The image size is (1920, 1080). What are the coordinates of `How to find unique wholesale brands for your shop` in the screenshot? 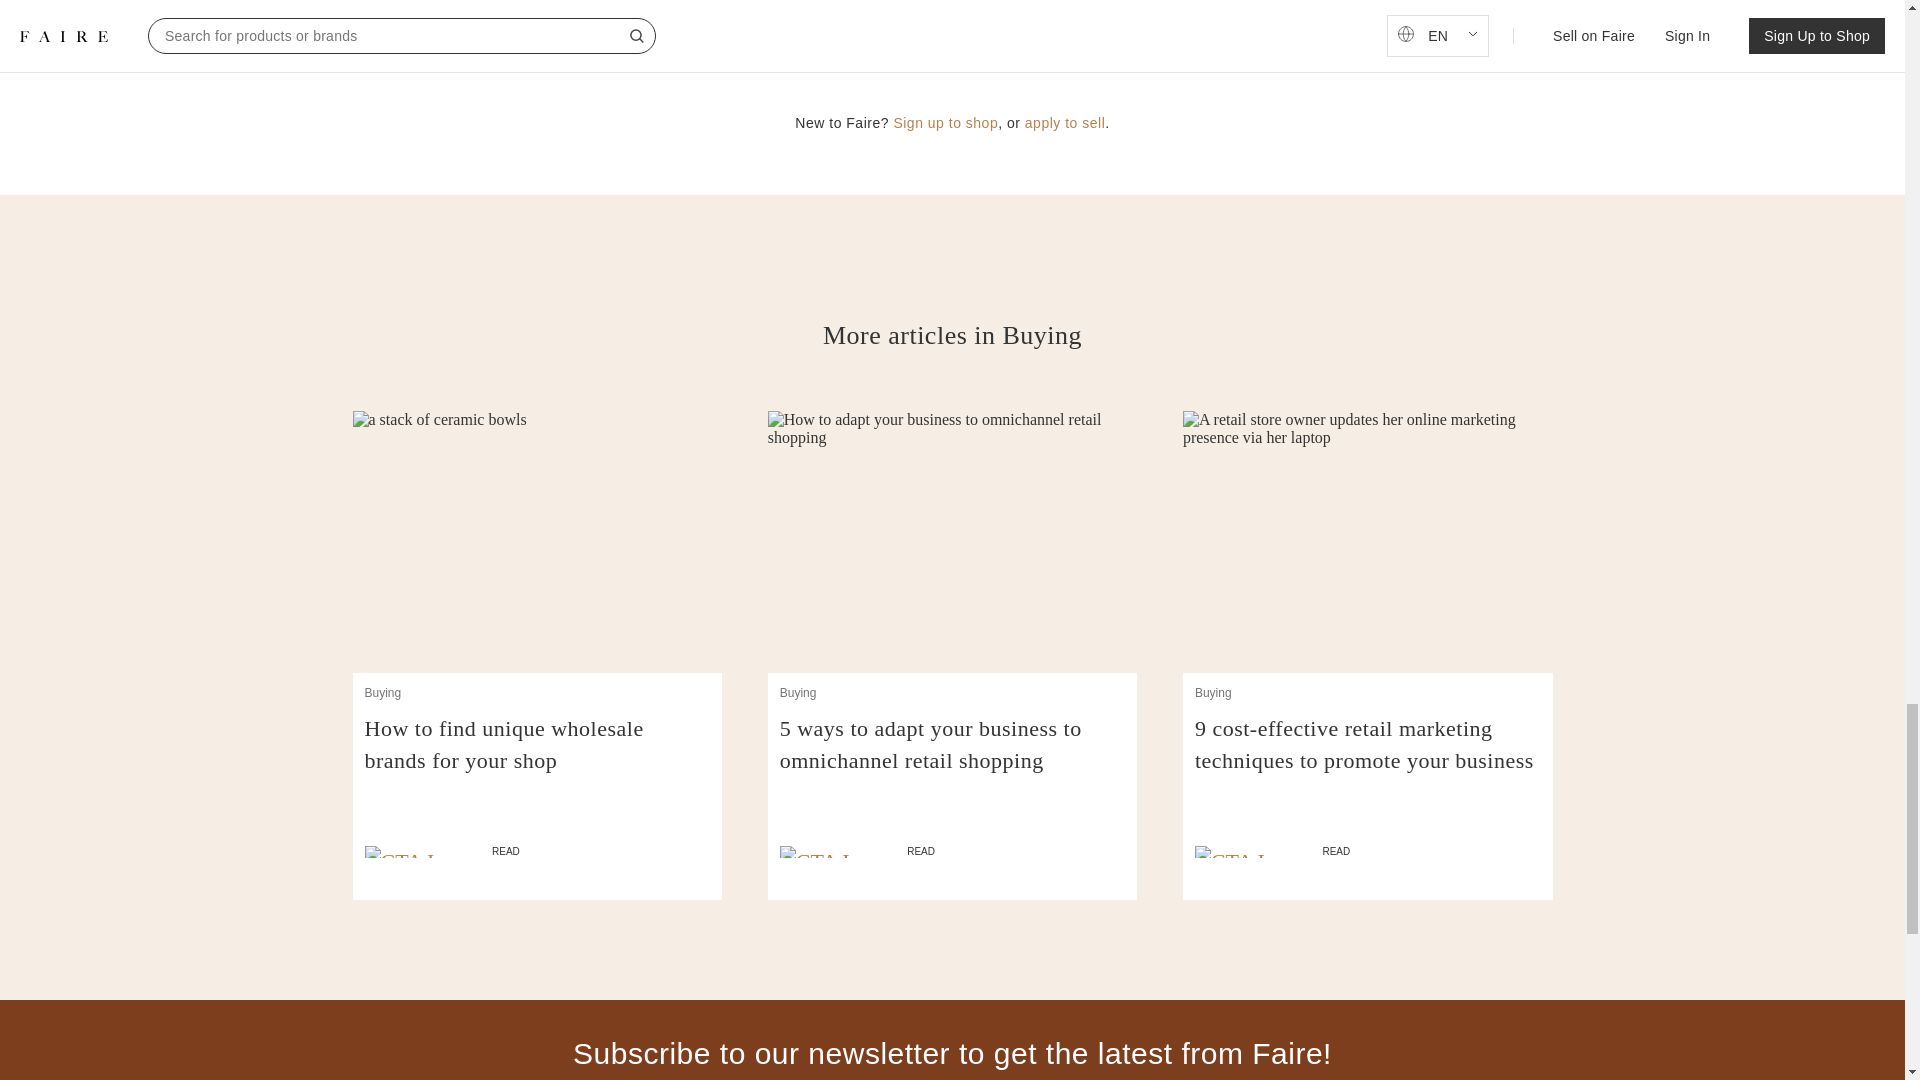 It's located at (537, 760).